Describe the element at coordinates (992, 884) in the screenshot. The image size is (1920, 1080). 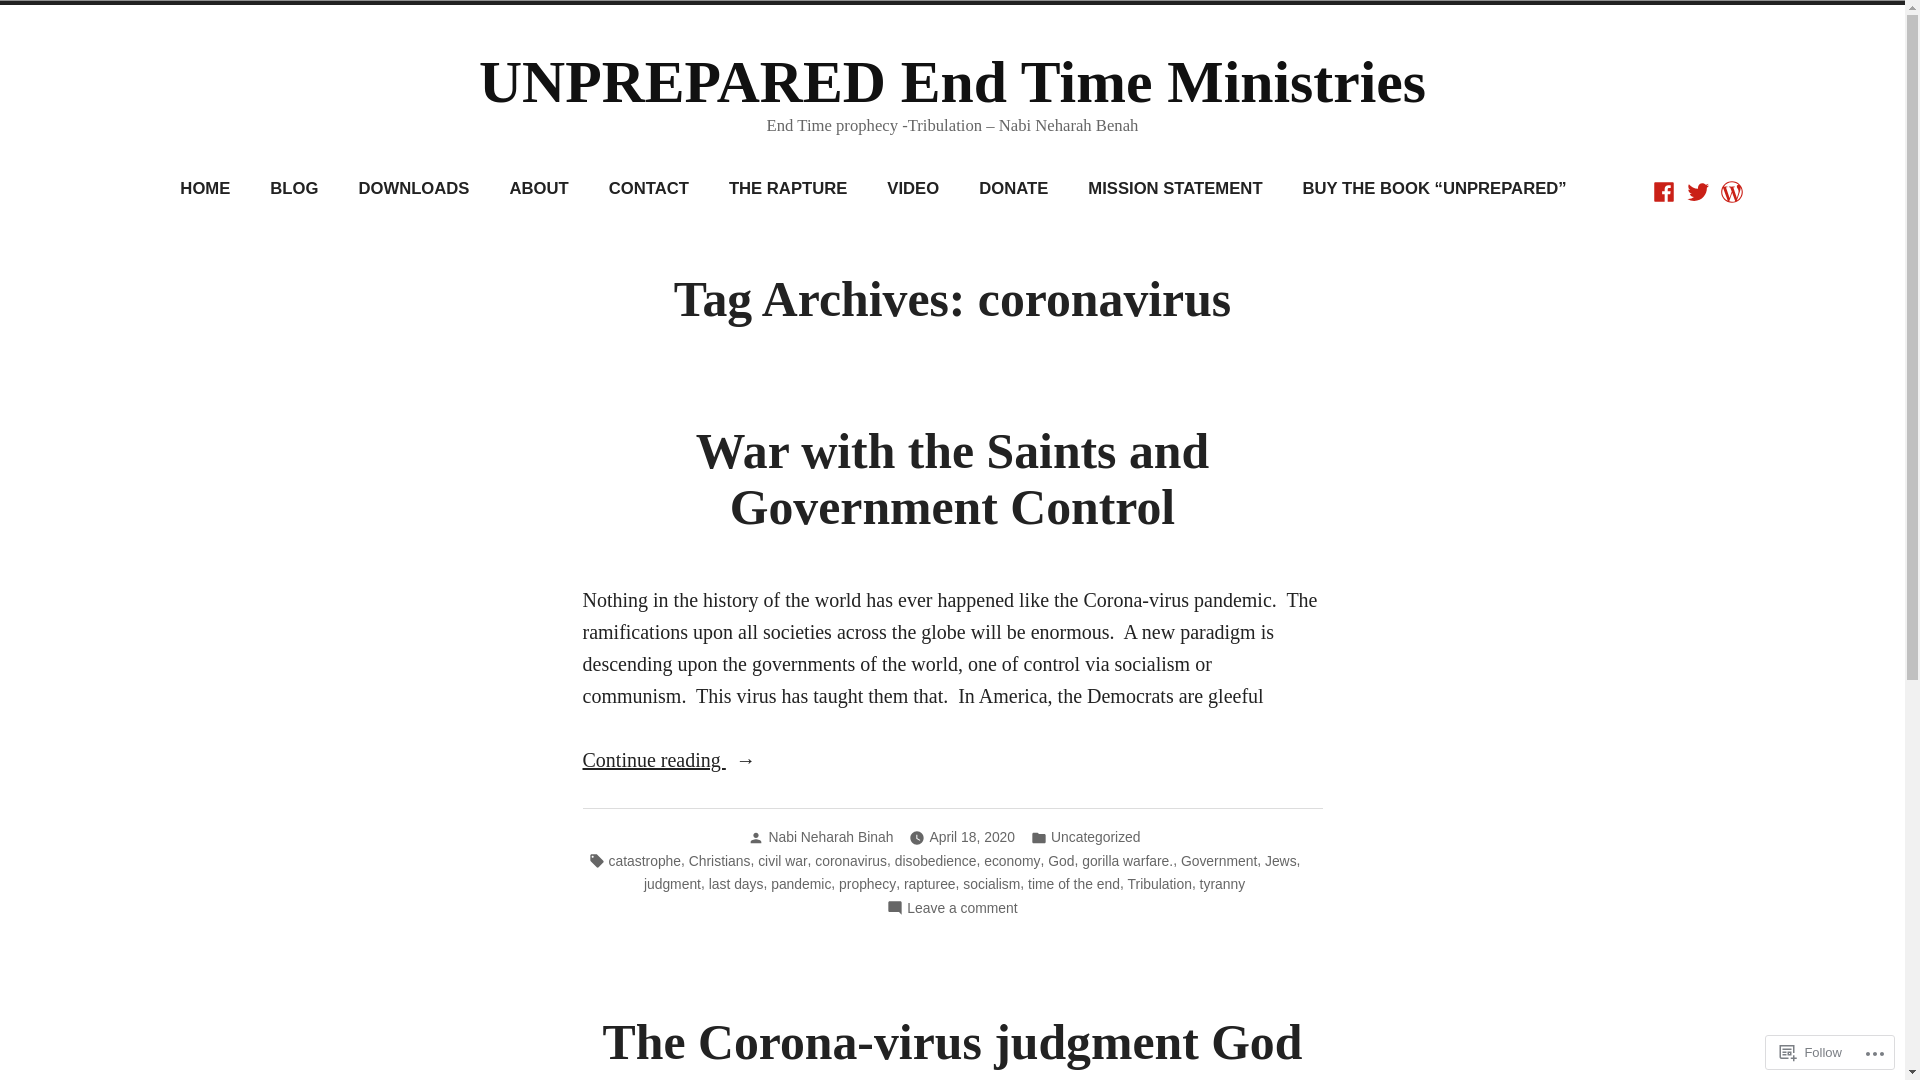
I see `socialism` at that location.